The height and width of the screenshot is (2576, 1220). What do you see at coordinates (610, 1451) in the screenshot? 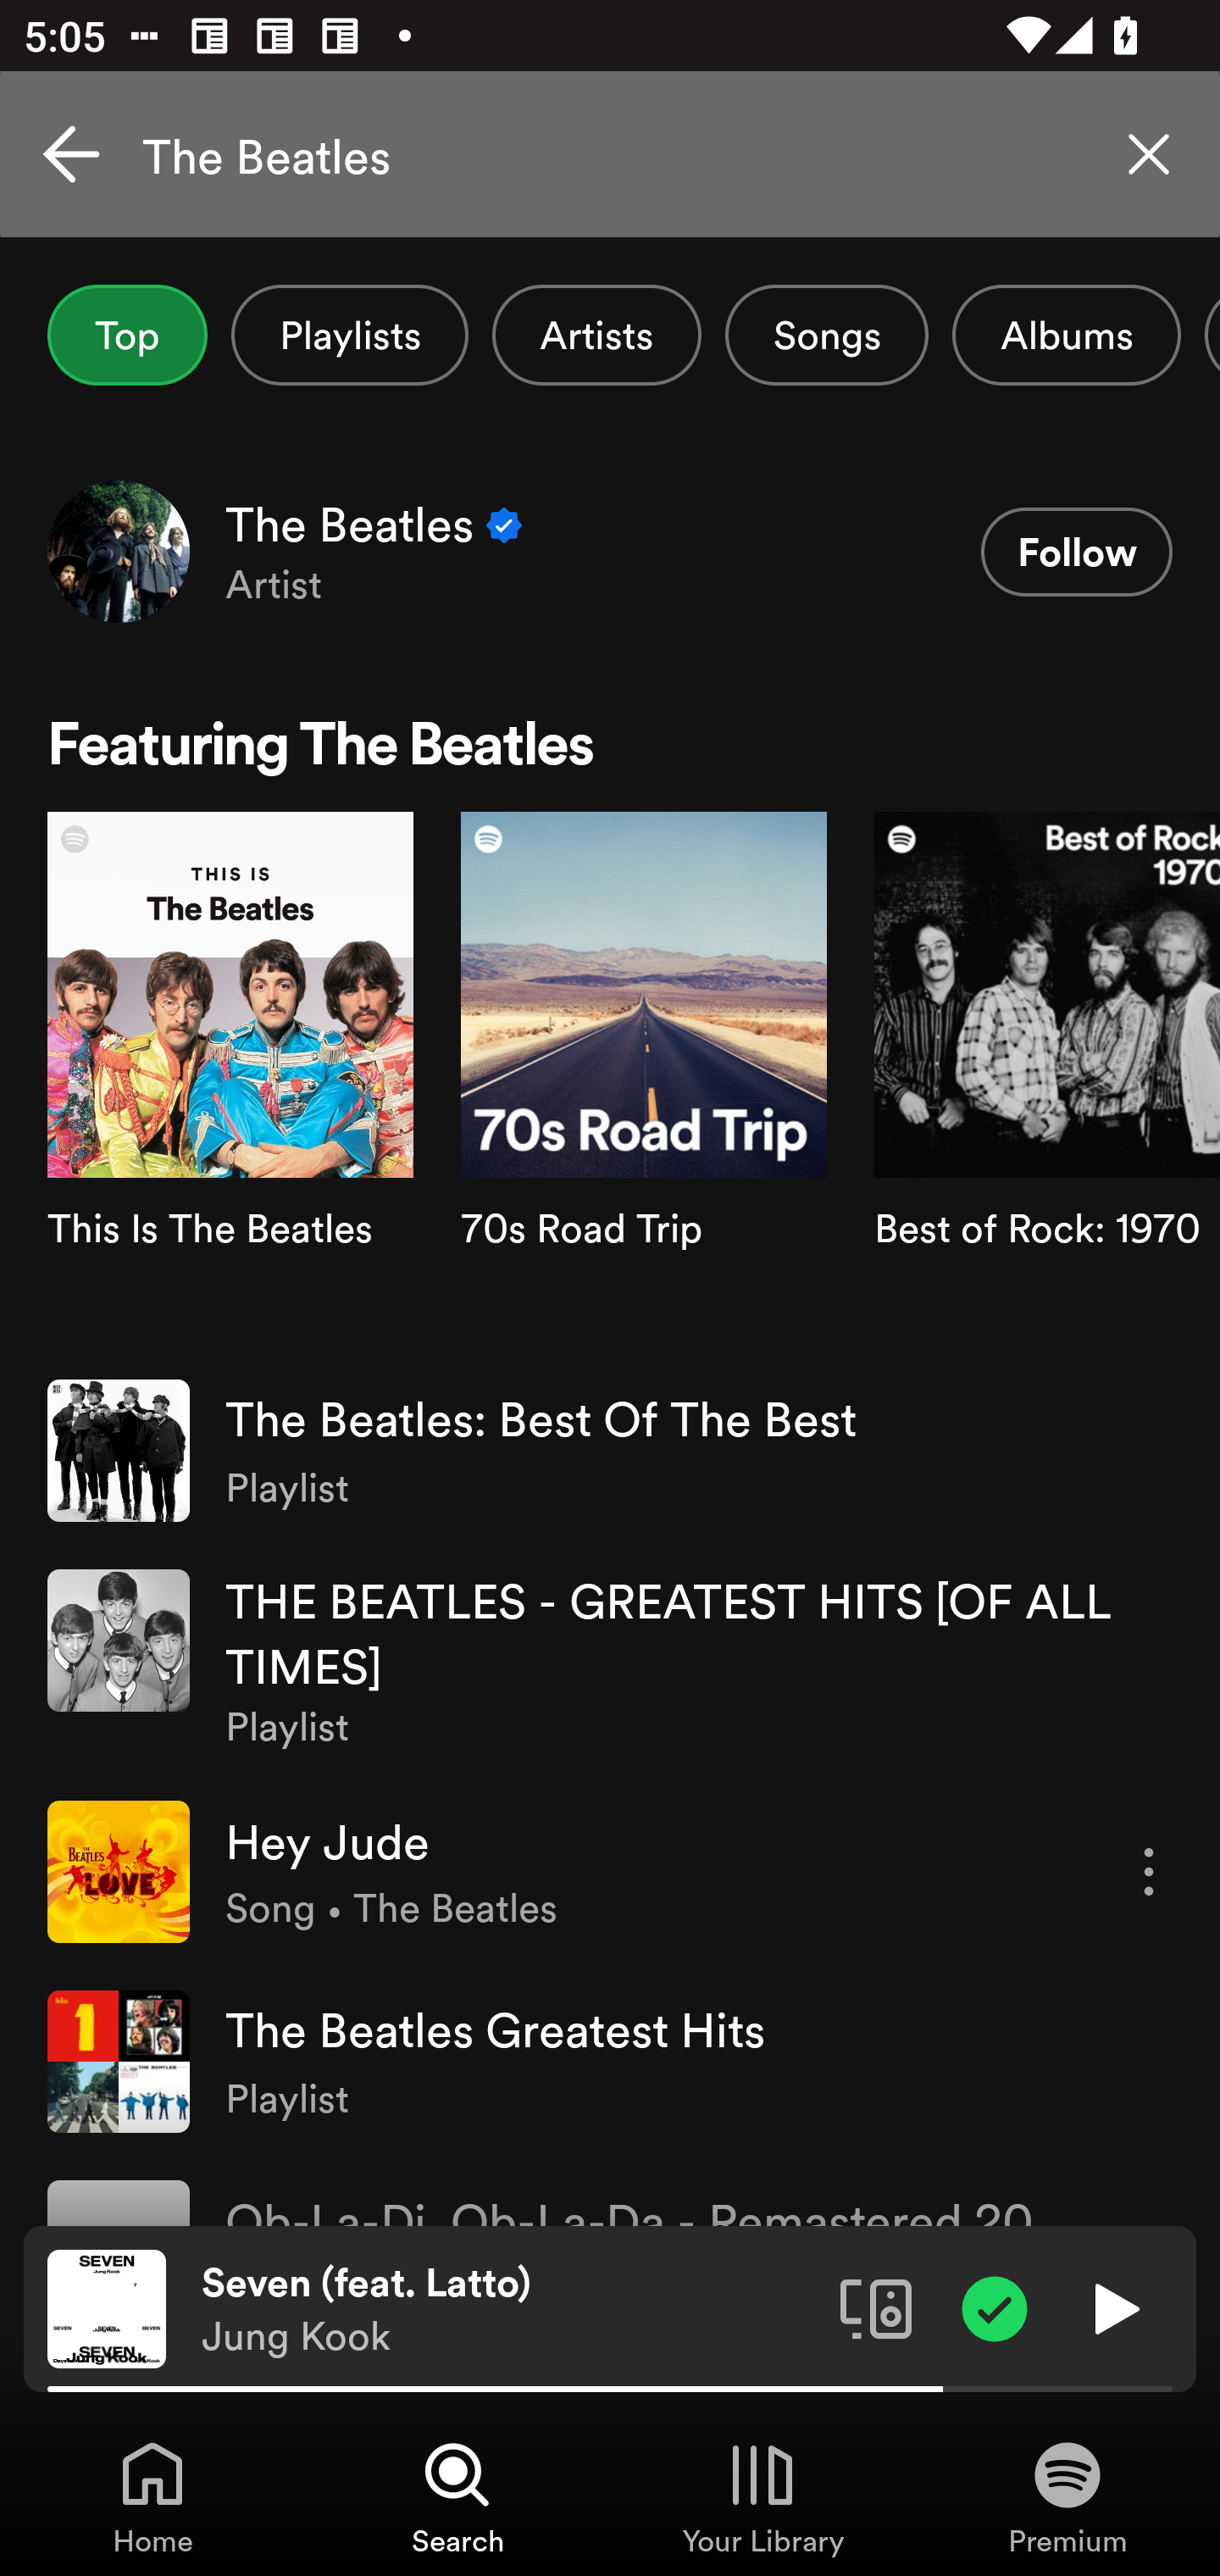
I see `The Beatles: Best Of The Best Playlist` at bounding box center [610, 1451].